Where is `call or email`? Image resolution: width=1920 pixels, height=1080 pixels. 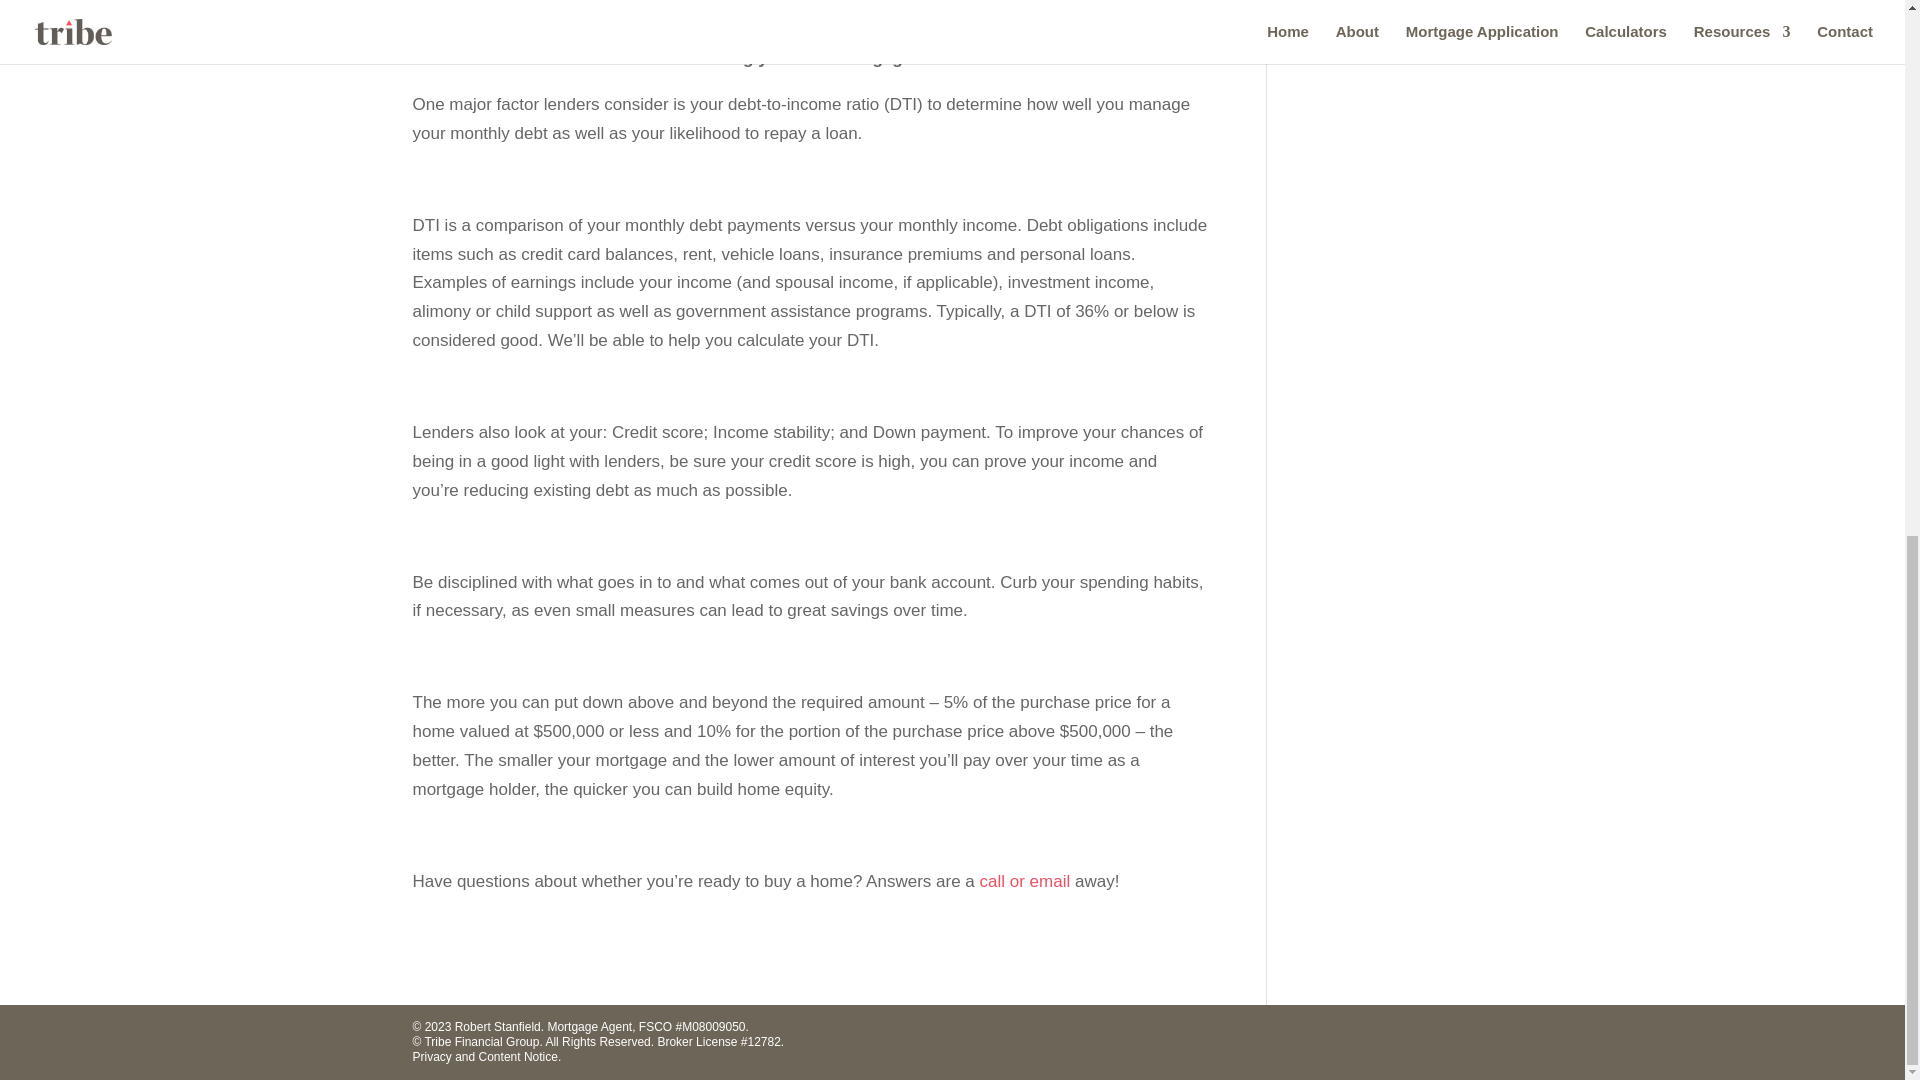
call or email is located at coordinates (1025, 881).